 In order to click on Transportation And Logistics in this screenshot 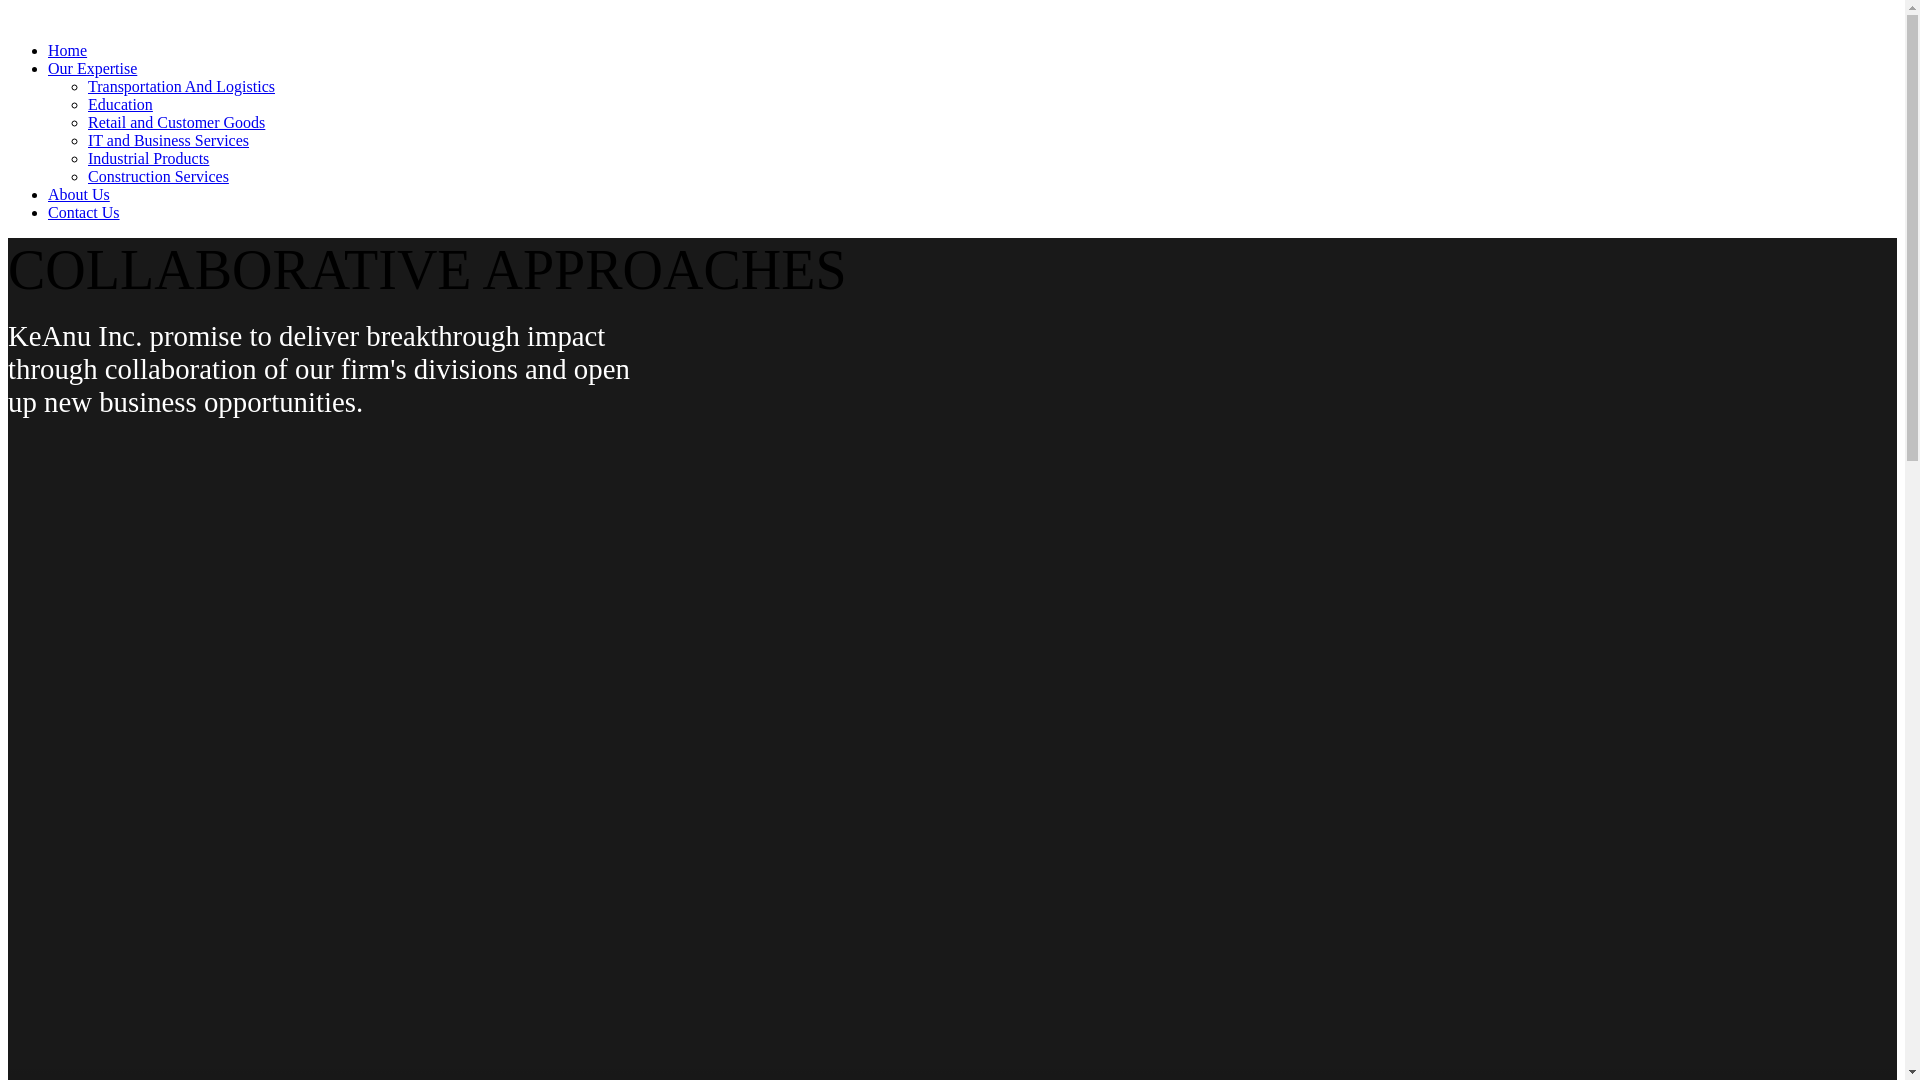, I will do `click(181, 86)`.